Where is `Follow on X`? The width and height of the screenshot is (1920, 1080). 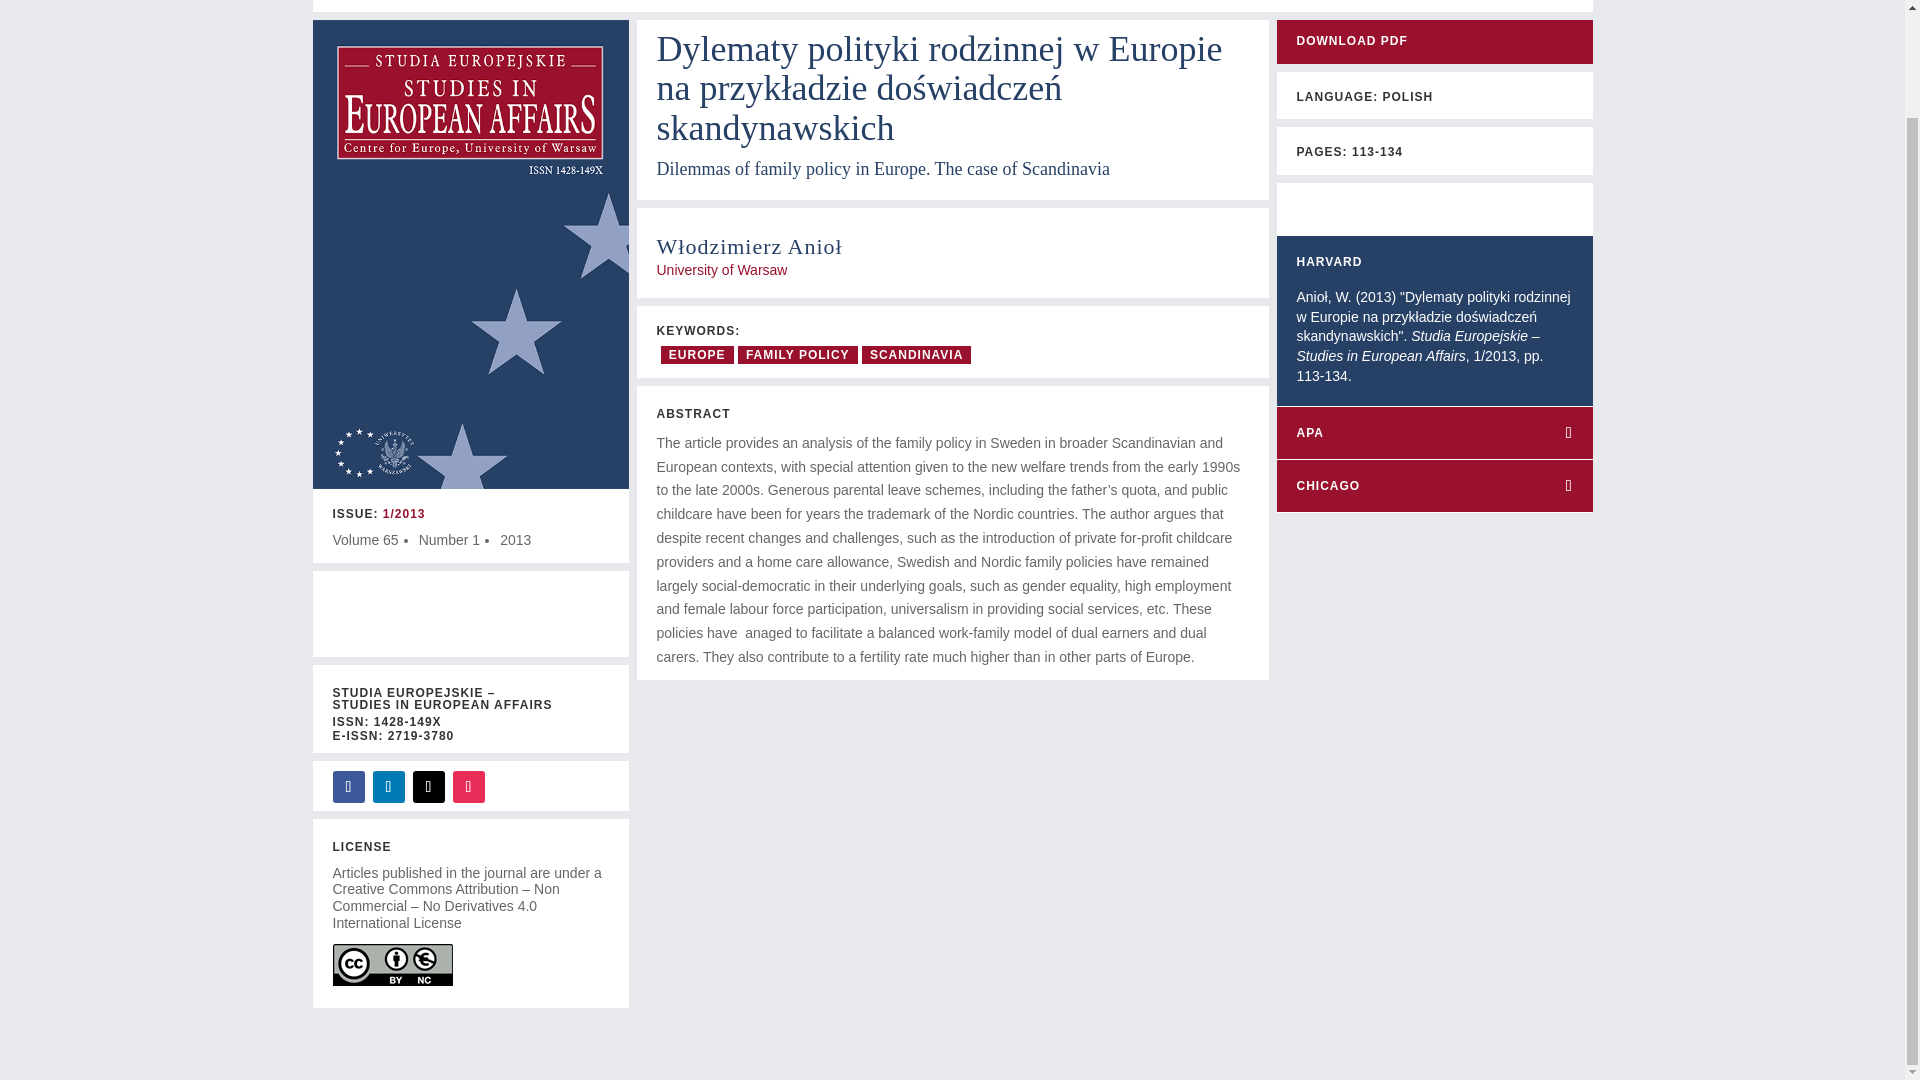
Follow on X is located at coordinates (428, 787).